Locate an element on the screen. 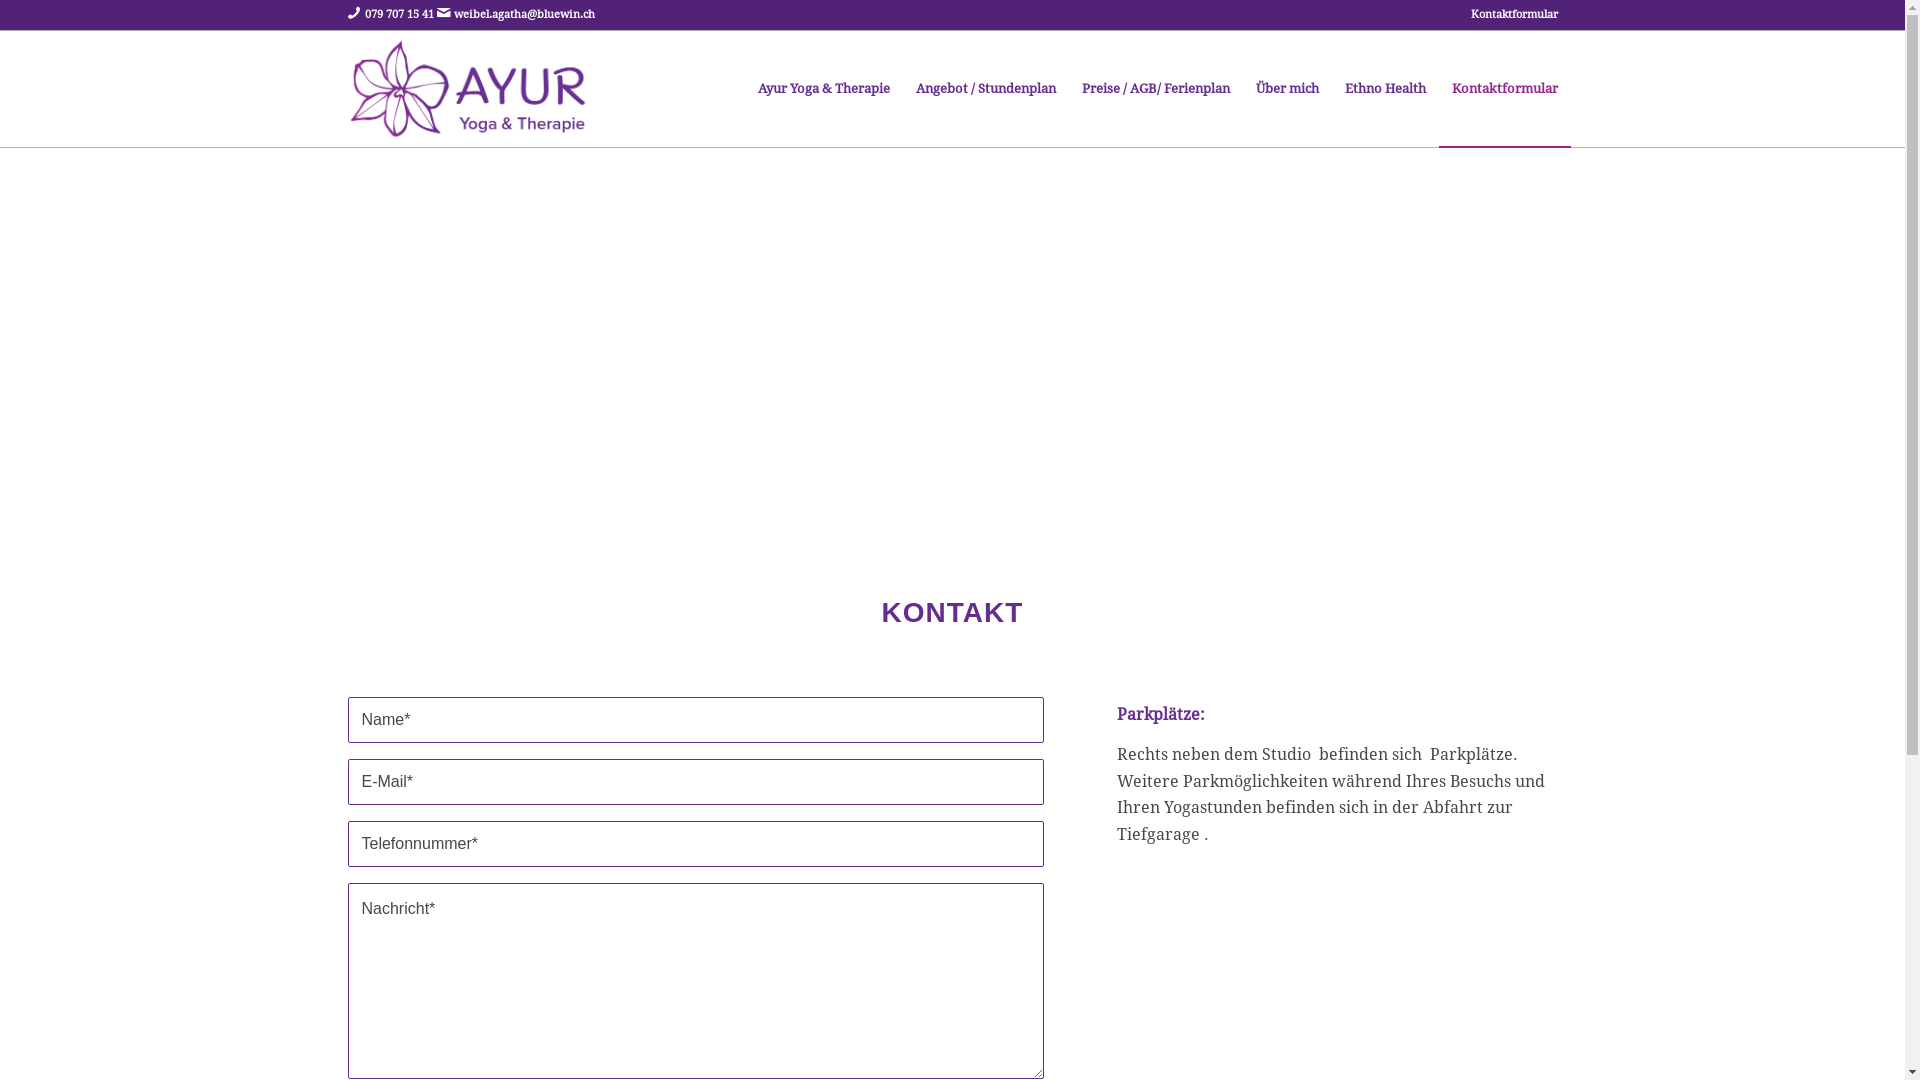 This screenshot has height=1080, width=1920. Angebot / Stundenplan is located at coordinates (985, 89).